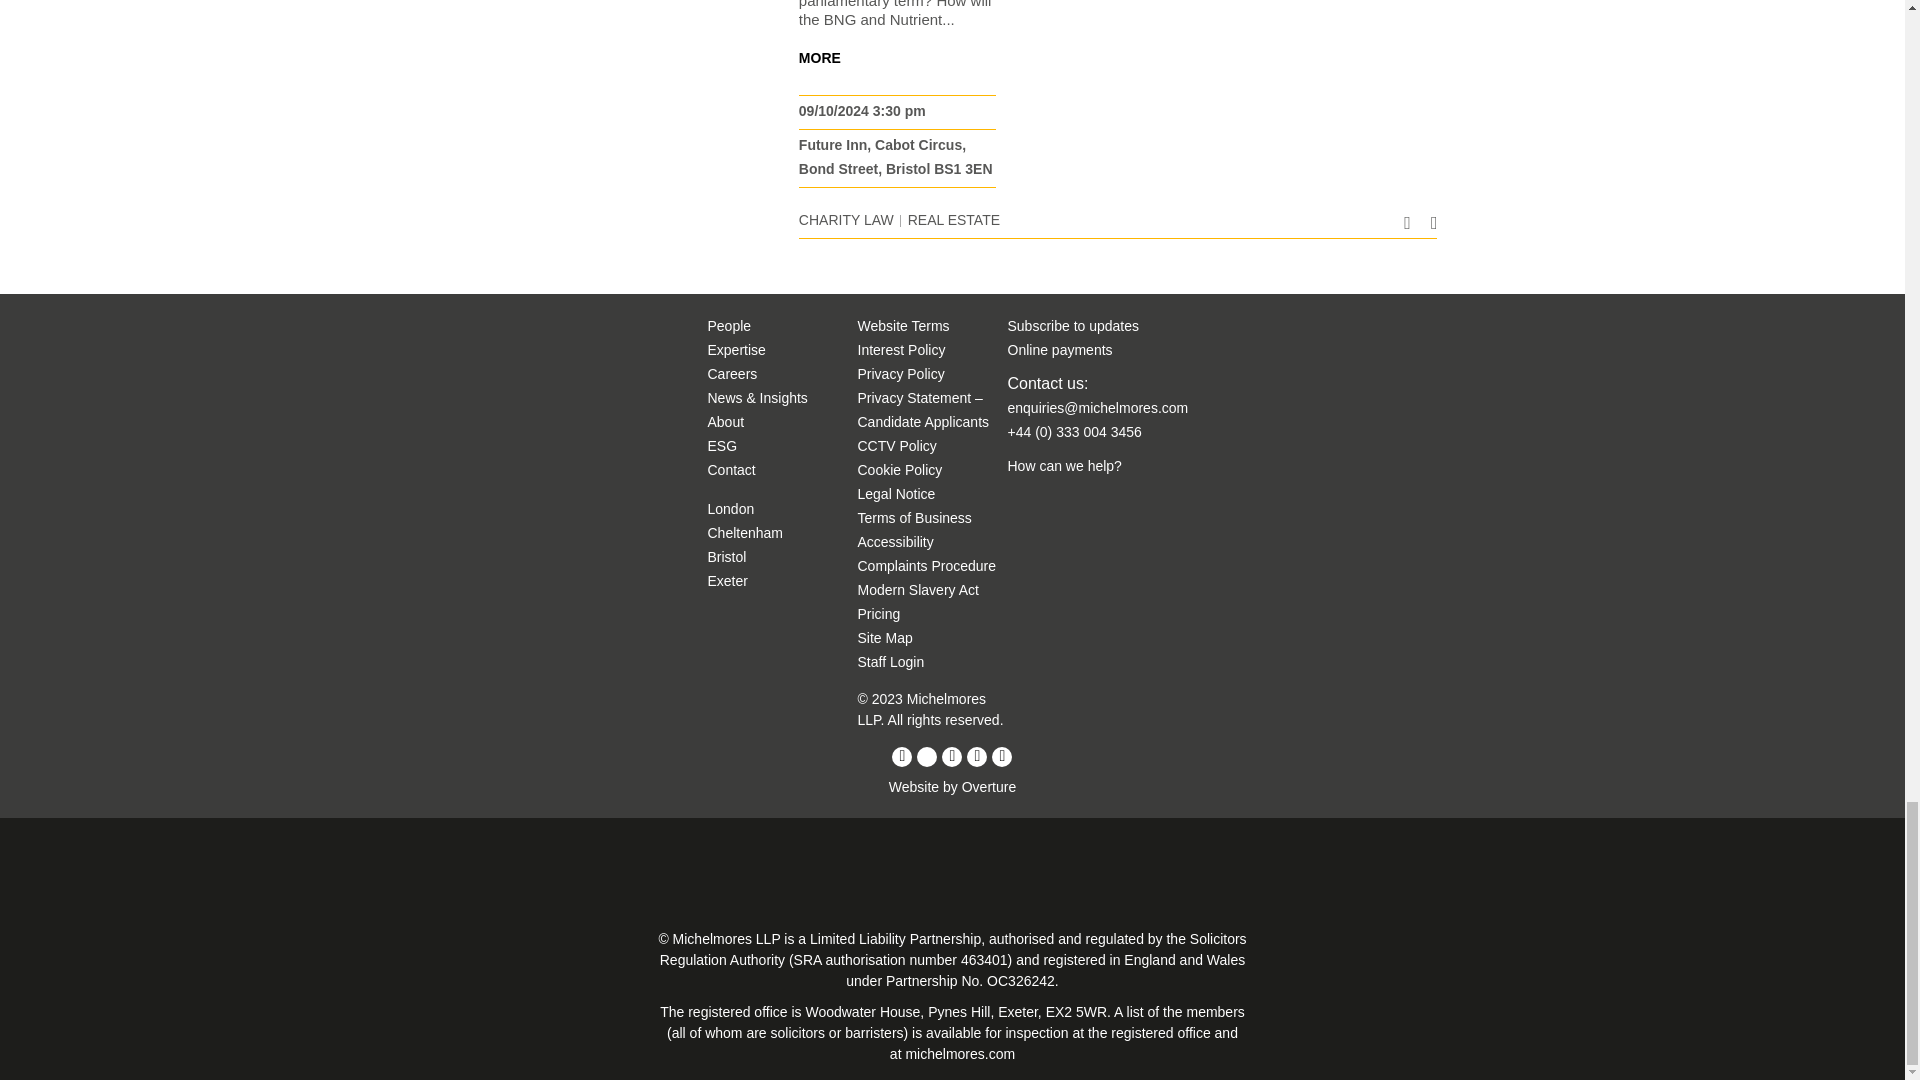  Describe the element at coordinates (904, 325) in the screenshot. I see `Website Terms` at that location.